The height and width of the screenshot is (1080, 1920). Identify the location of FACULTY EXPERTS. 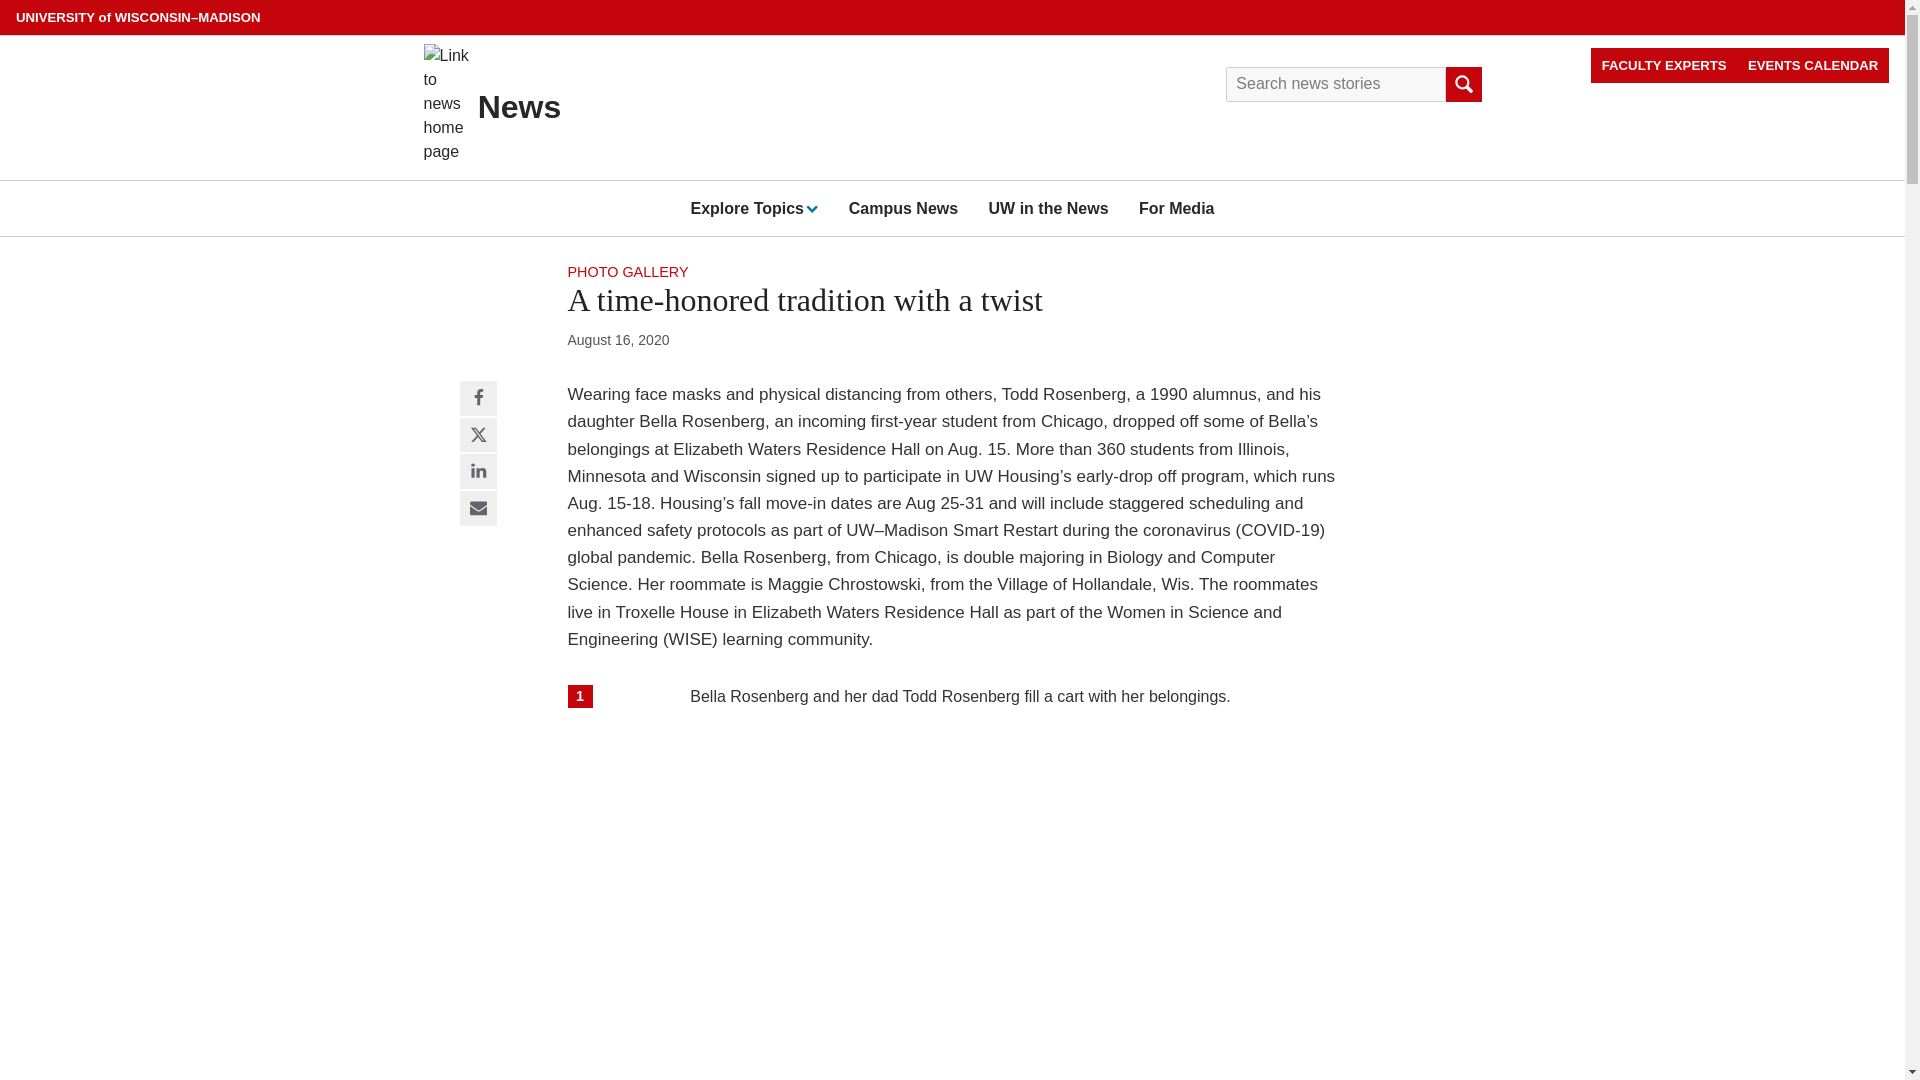
(1664, 65).